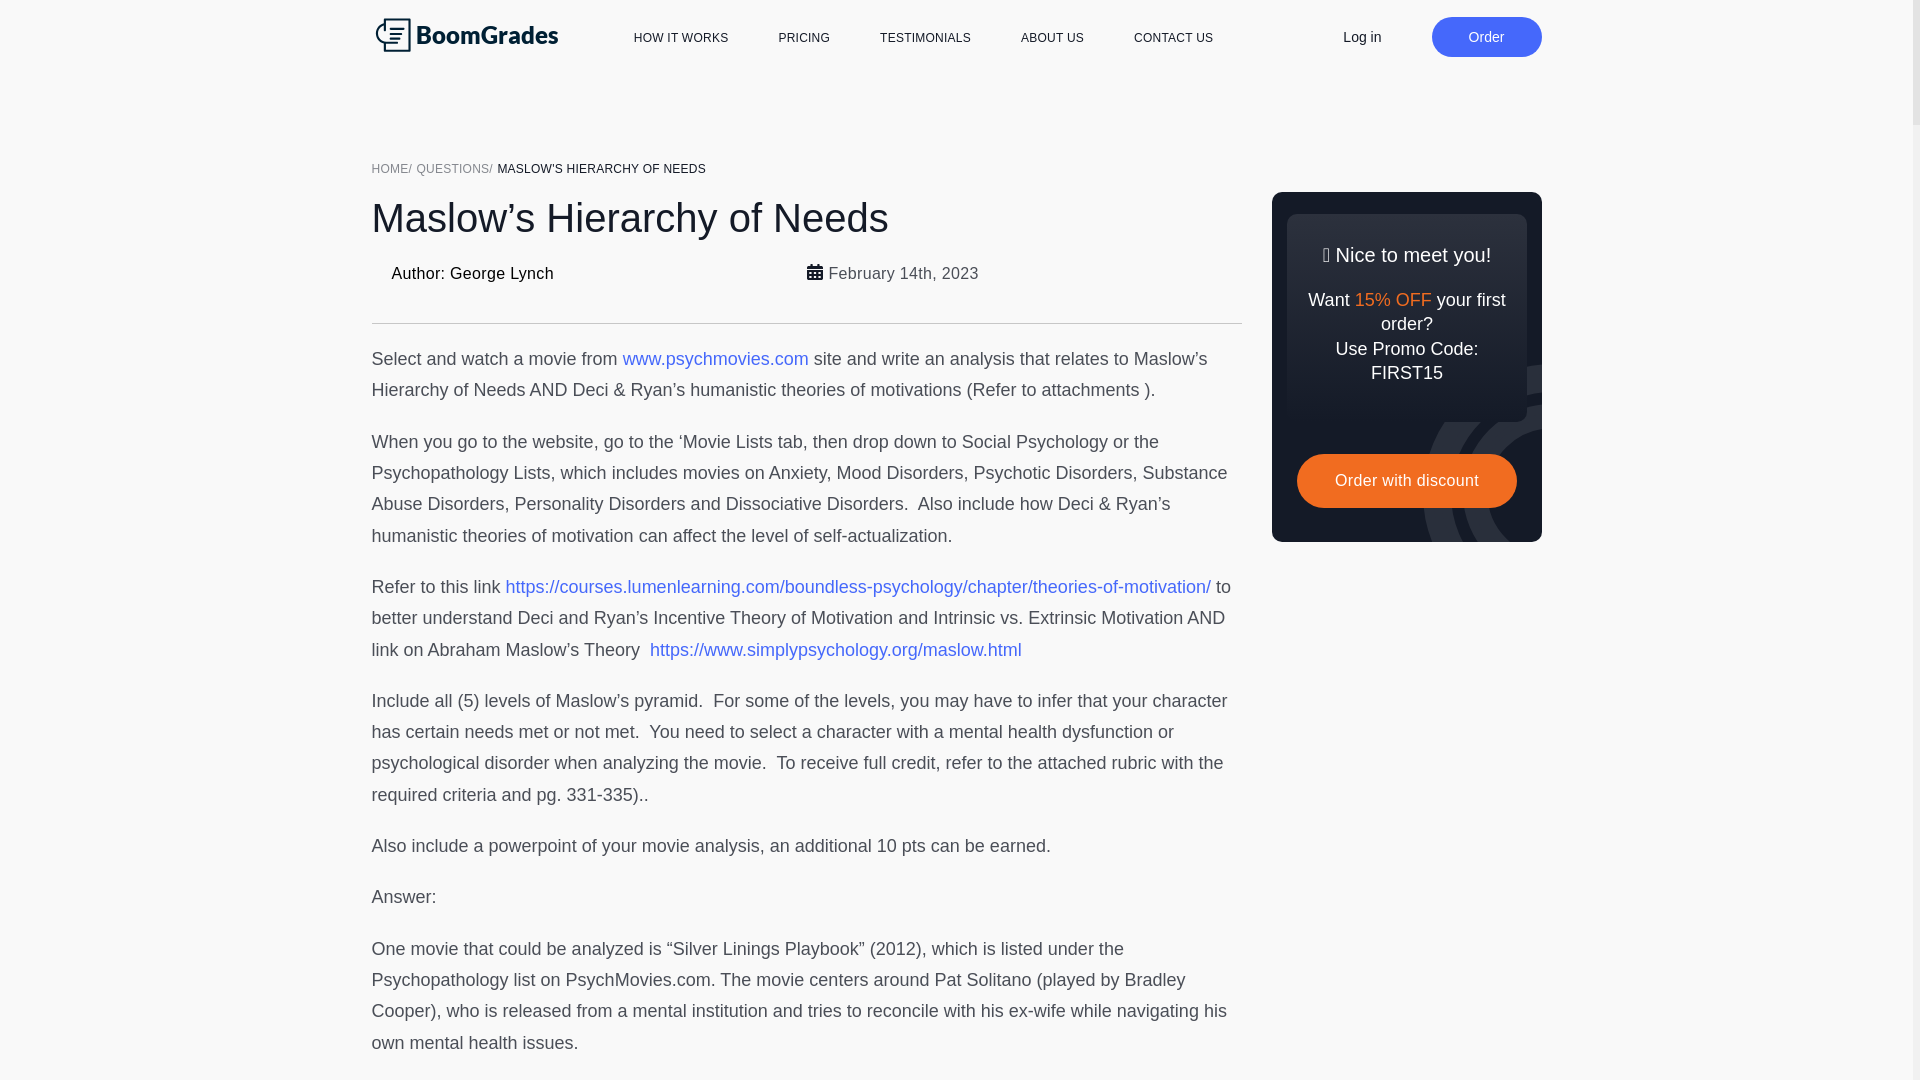 The image size is (1920, 1080). Describe the element at coordinates (803, 38) in the screenshot. I see `PRICING` at that location.